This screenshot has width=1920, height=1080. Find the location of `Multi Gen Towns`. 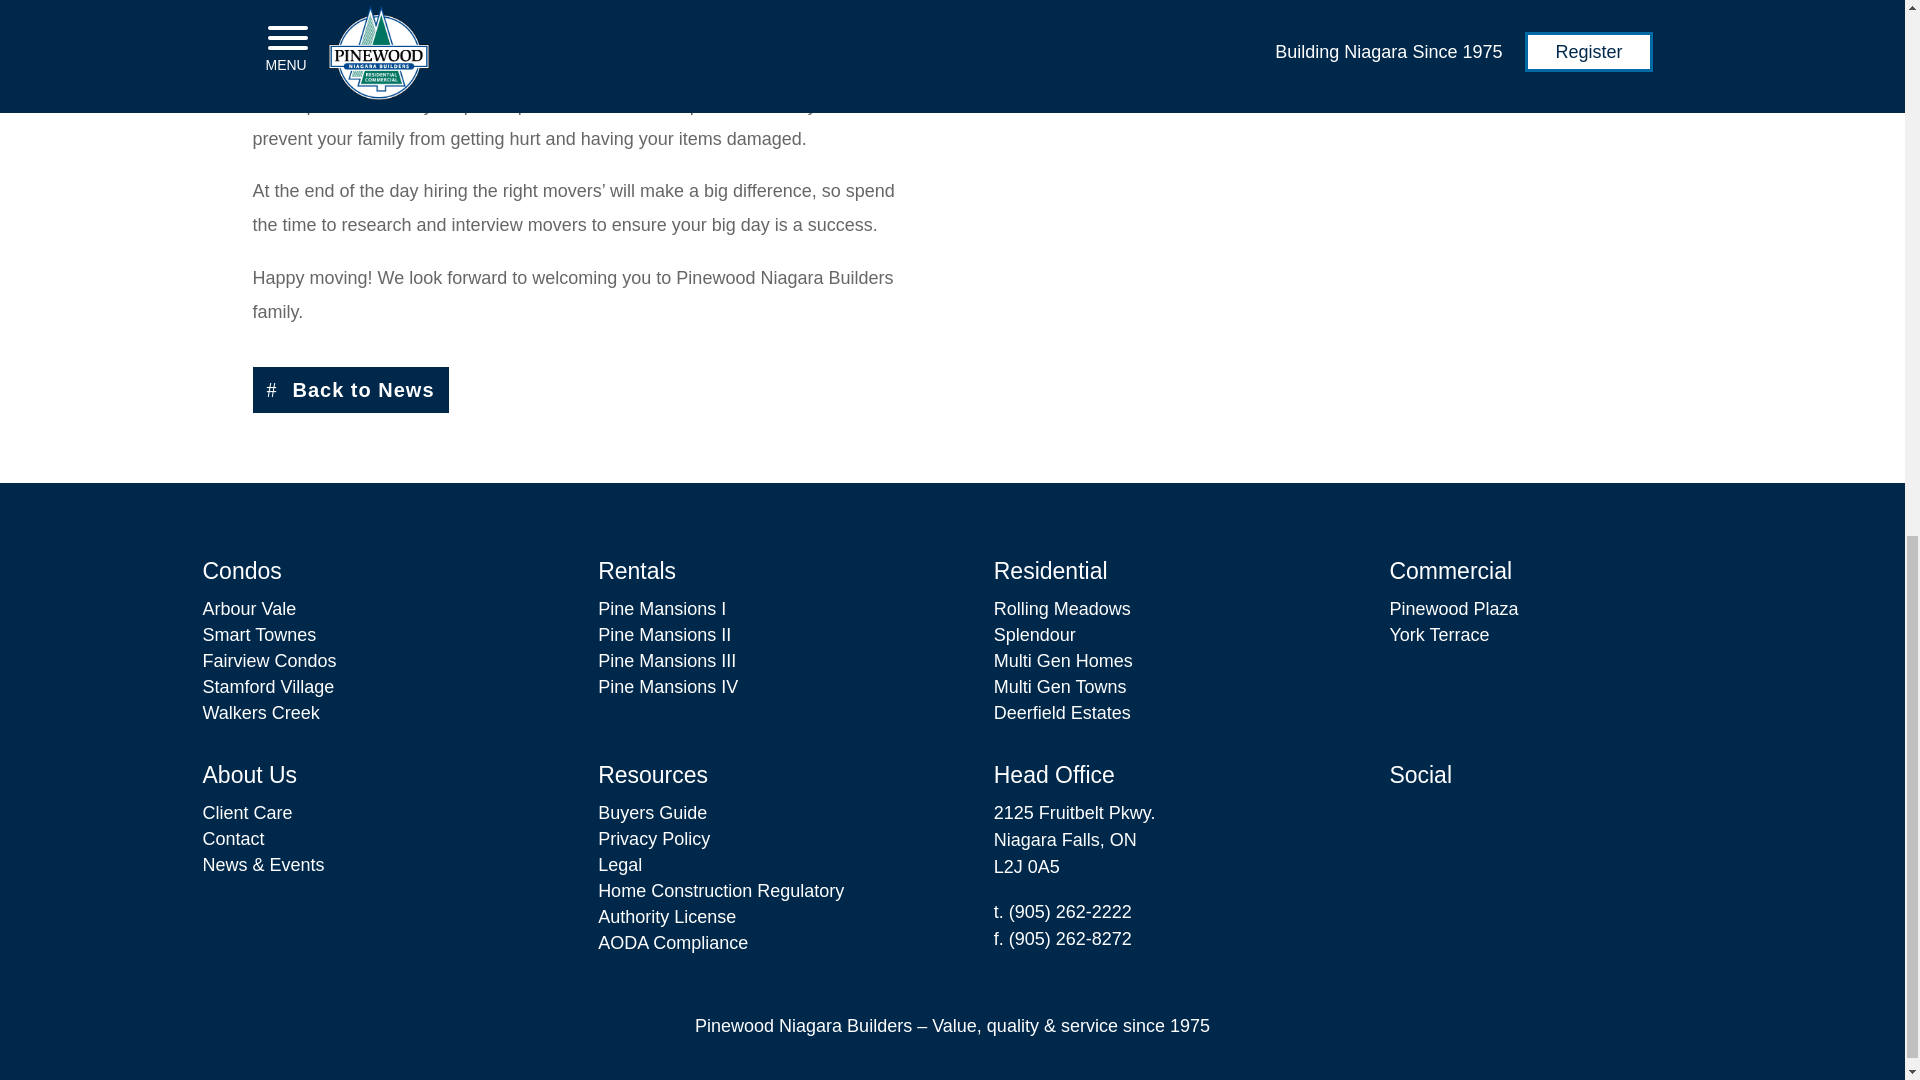

Multi Gen Towns is located at coordinates (1060, 686).